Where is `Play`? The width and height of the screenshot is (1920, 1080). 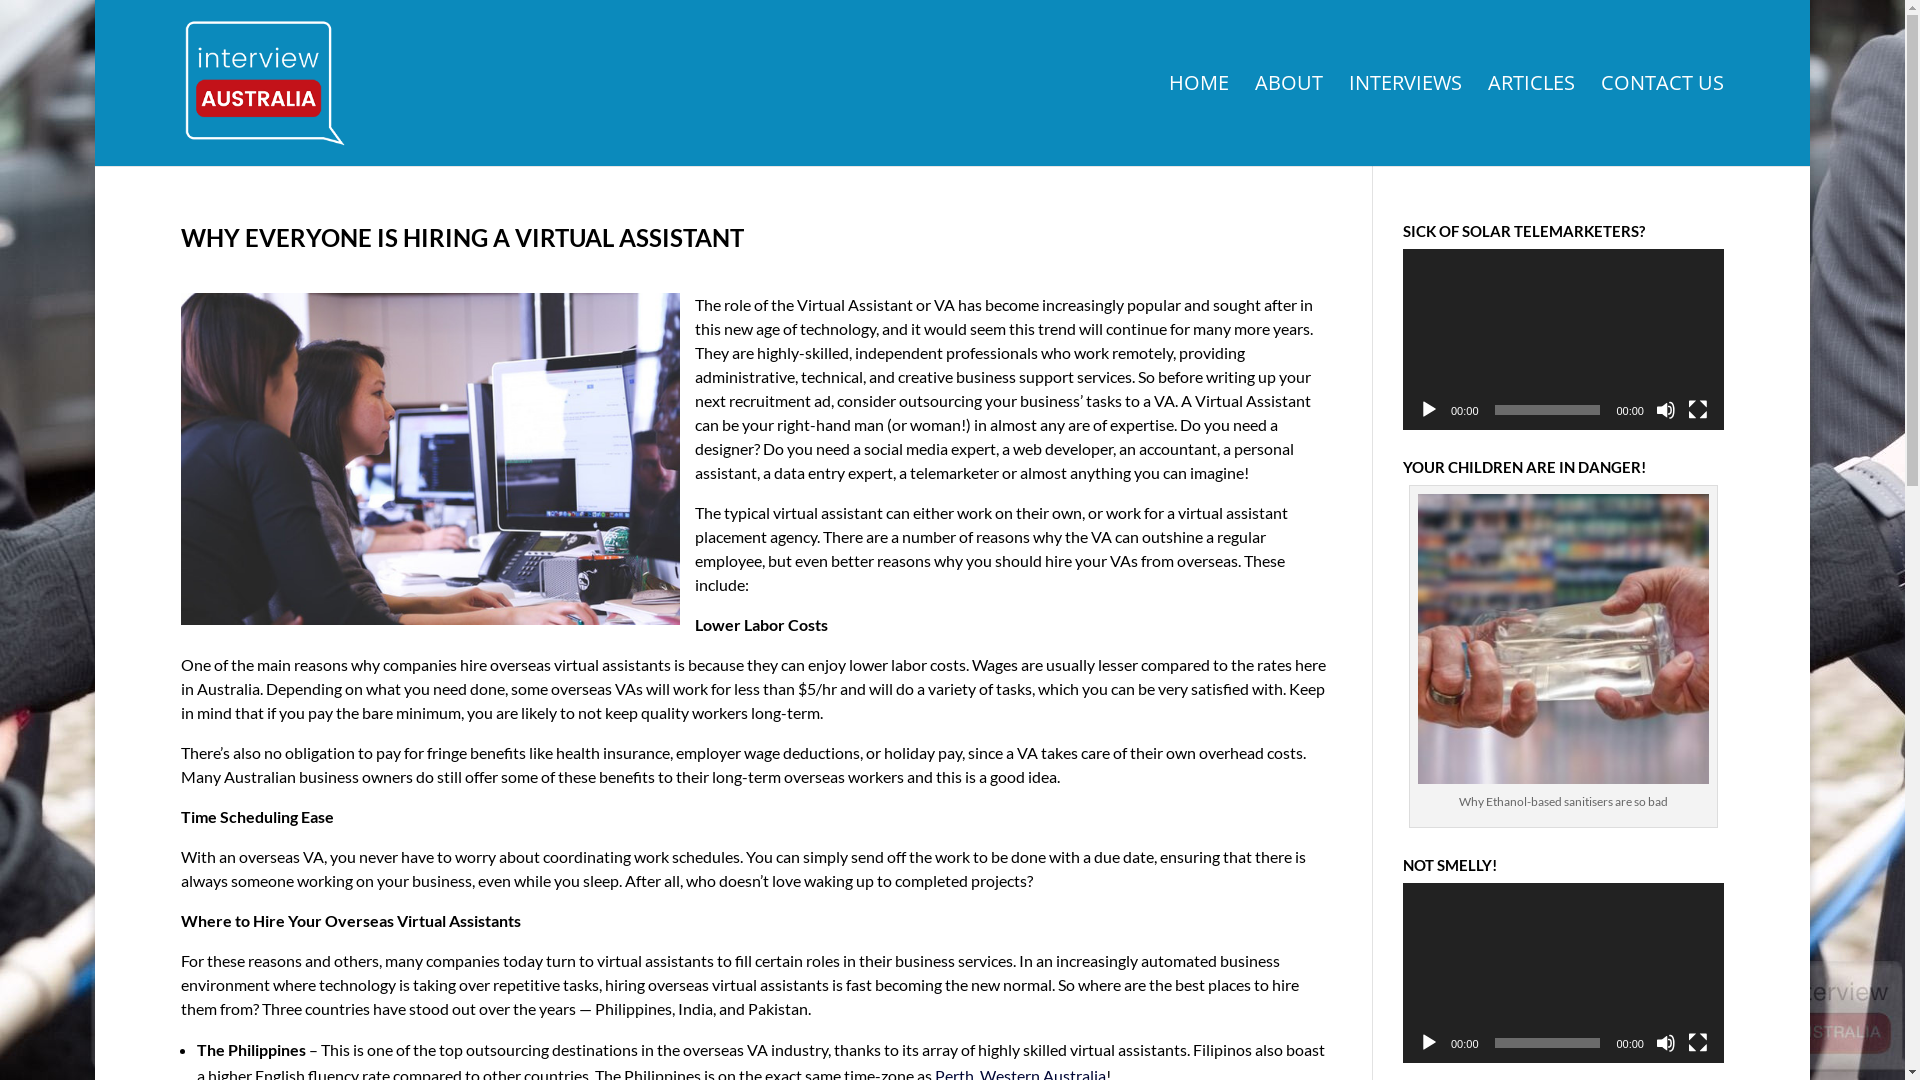
Play is located at coordinates (1429, 1043).